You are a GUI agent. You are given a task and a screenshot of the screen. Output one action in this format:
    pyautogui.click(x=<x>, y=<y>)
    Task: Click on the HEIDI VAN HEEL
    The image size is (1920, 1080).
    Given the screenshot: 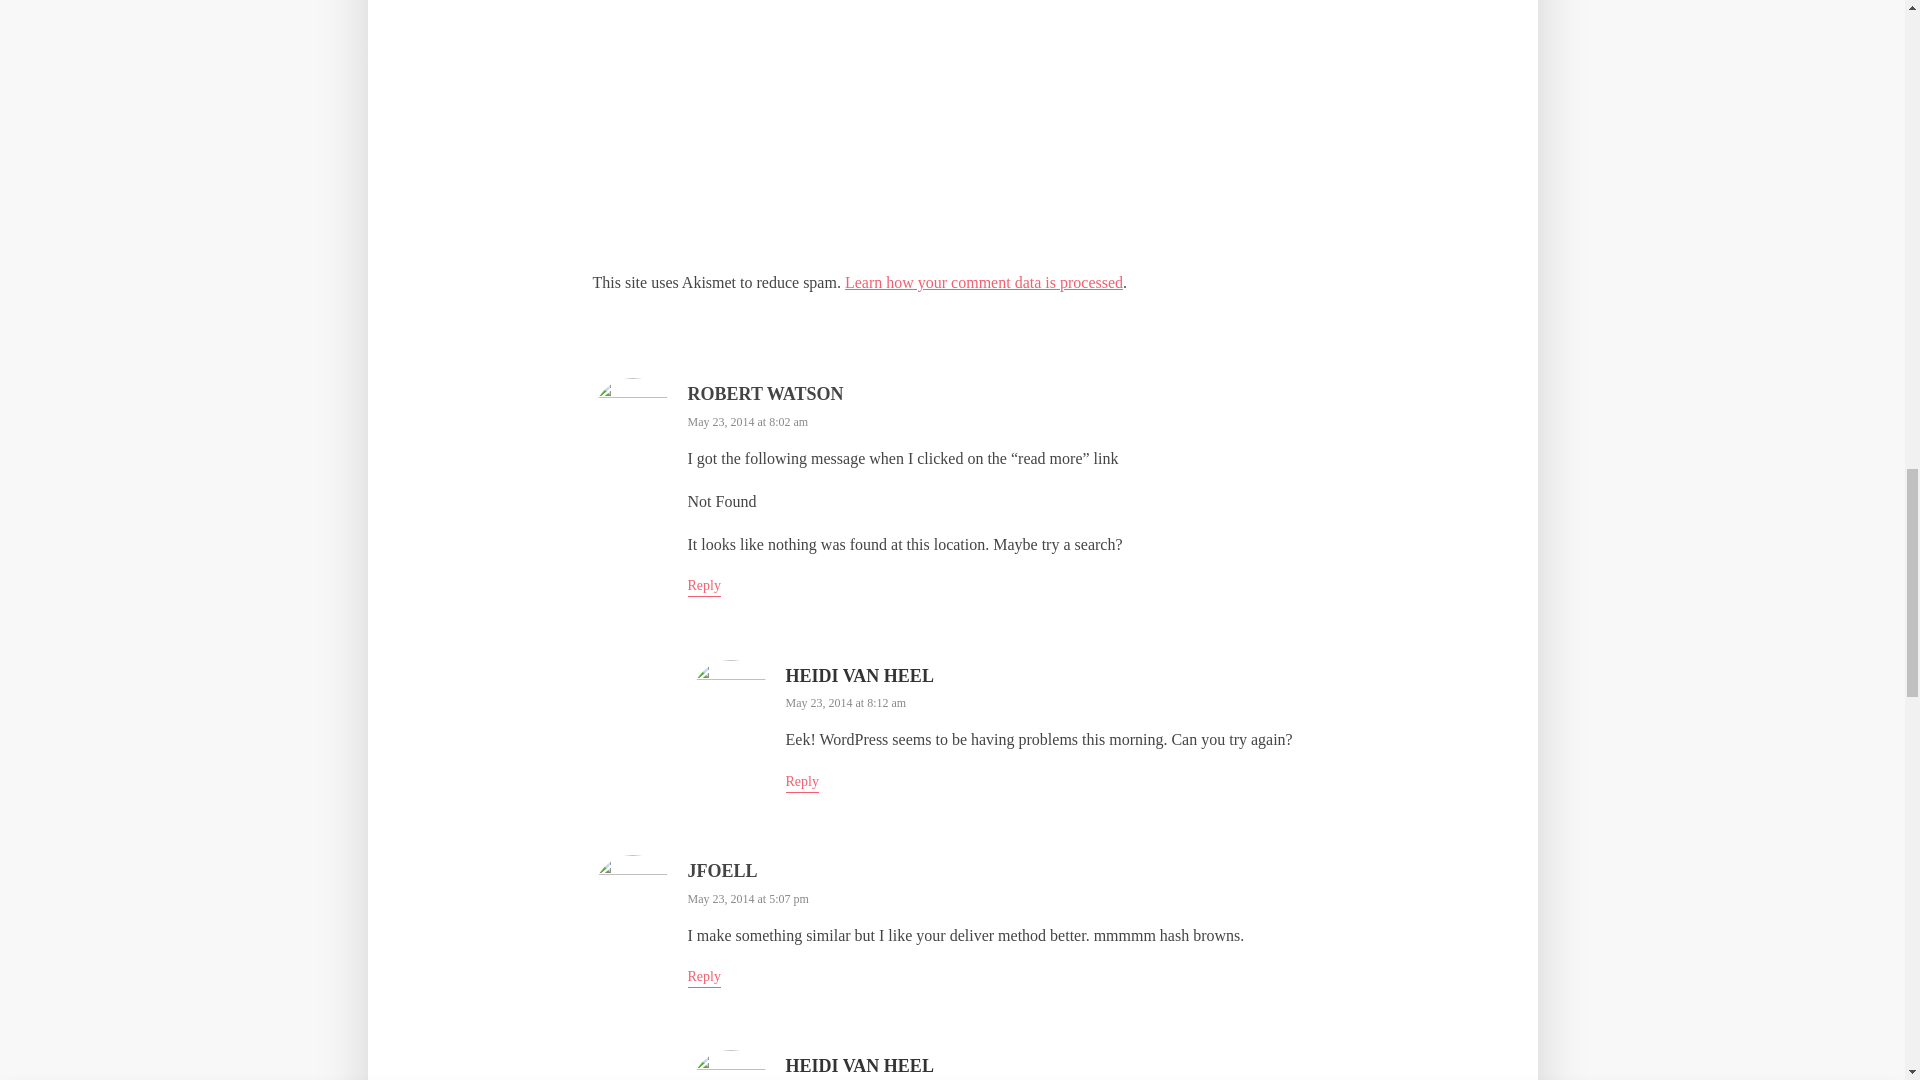 What is the action you would take?
    pyautogui.click(x=859, y=676)
    